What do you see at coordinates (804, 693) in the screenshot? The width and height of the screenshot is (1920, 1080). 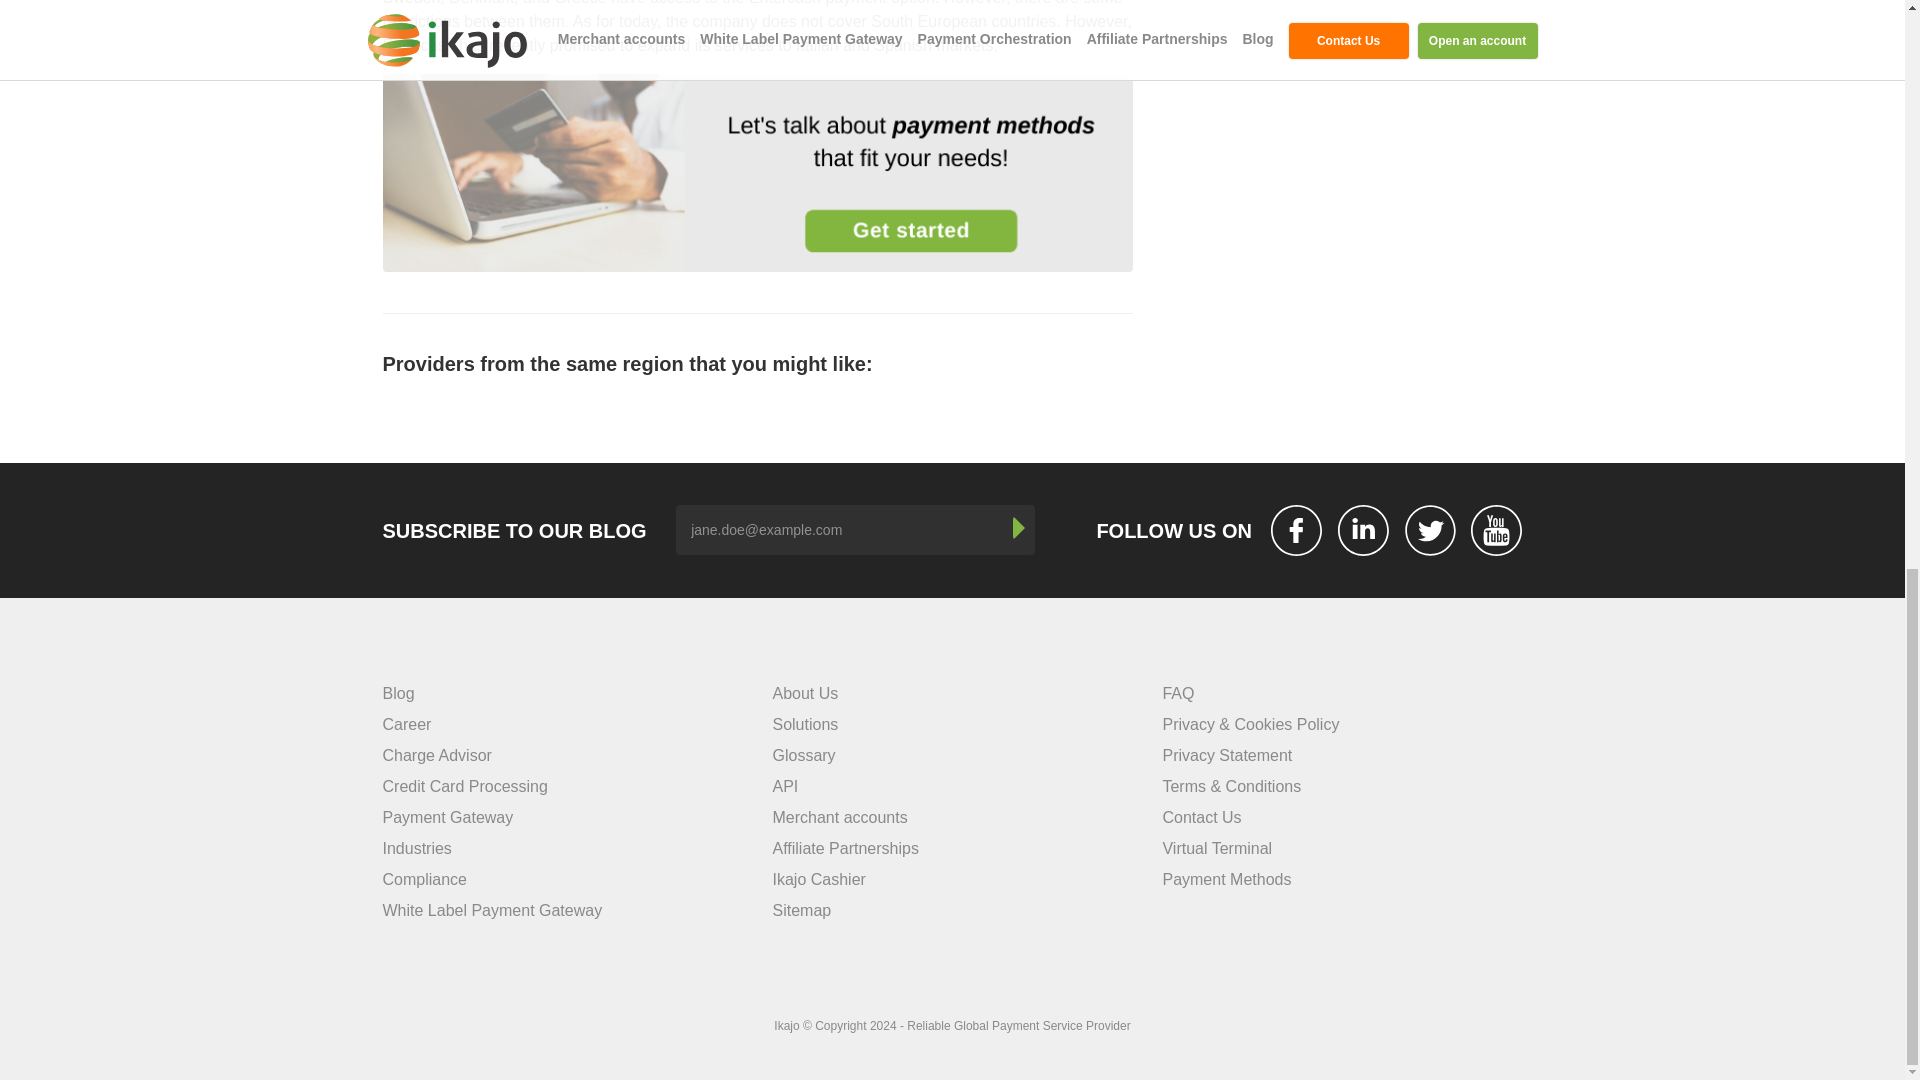 I see `About Us` at bounding box center [804, 693].